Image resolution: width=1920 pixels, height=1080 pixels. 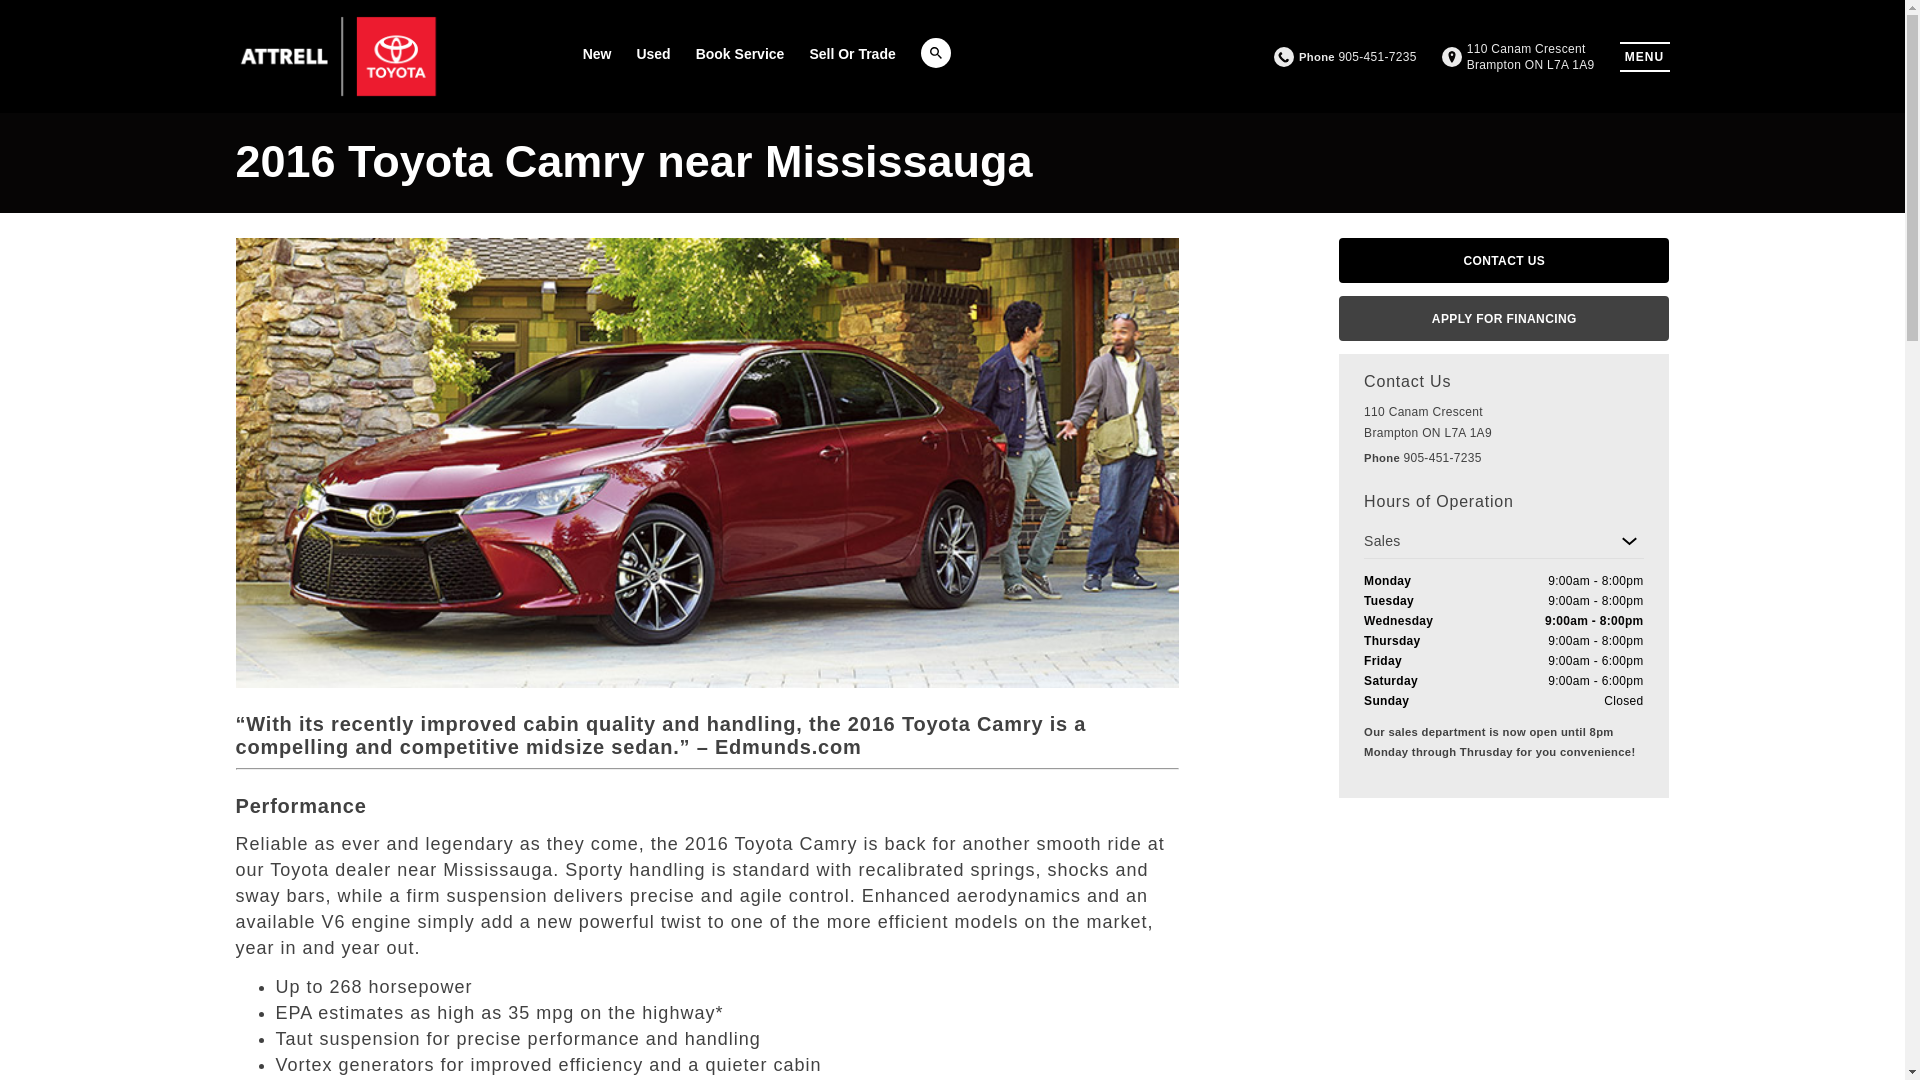 I want to click on New, so click(x=1518, y=57).